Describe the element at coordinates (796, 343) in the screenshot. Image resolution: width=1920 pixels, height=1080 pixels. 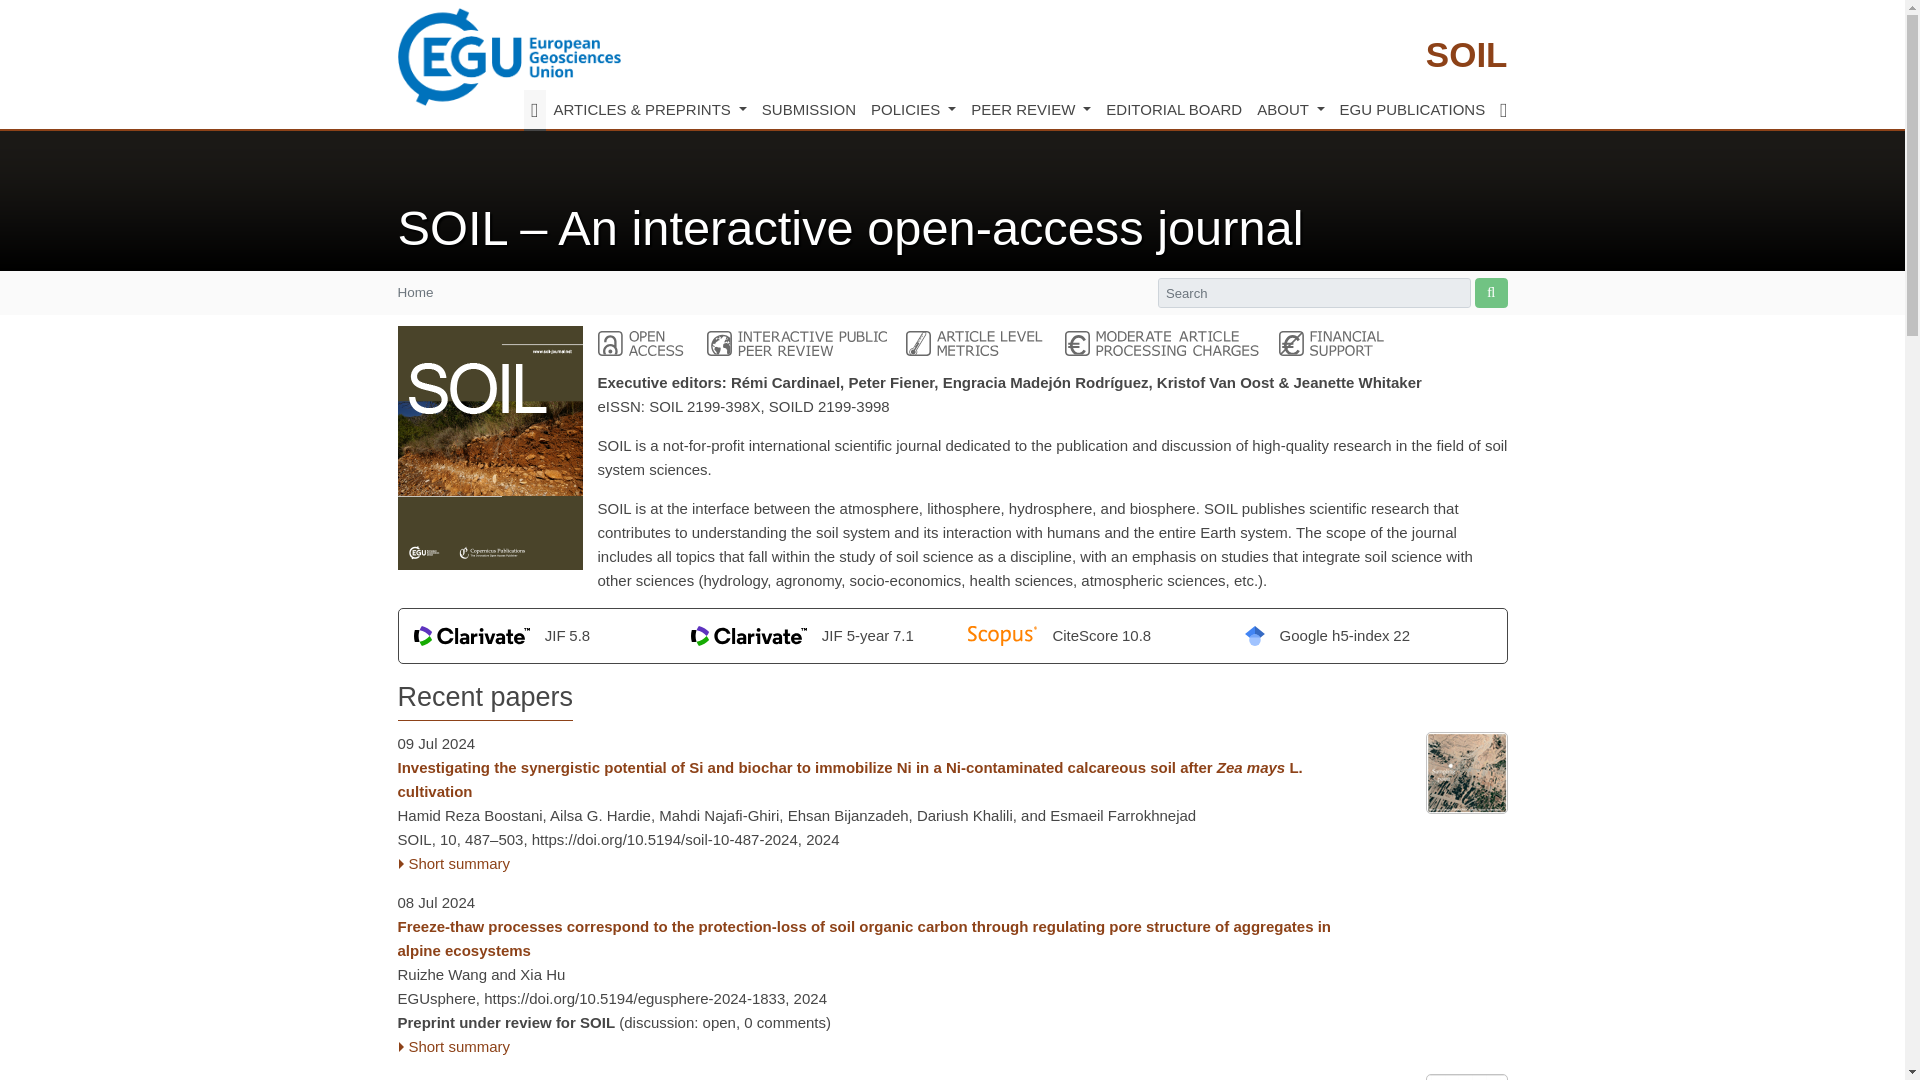
I see `Public peer review` at that location.